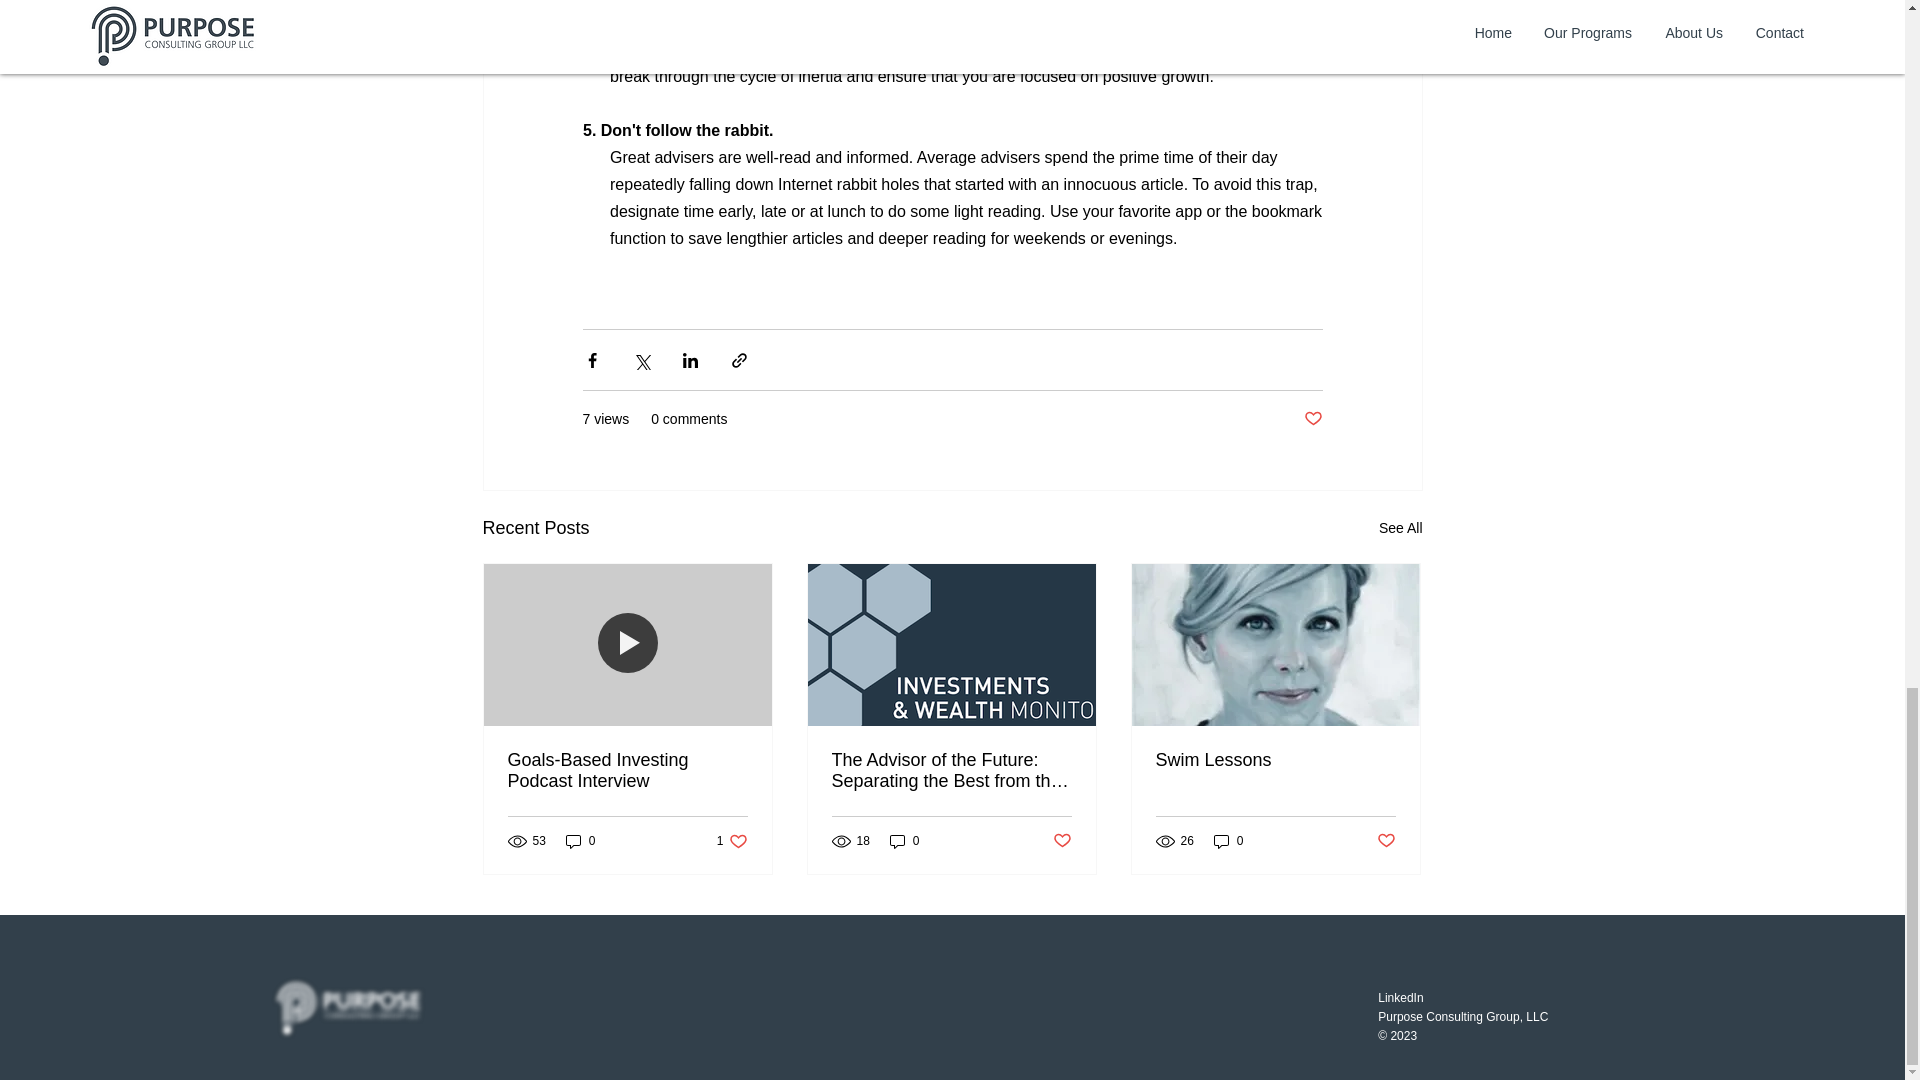 This screenshot has height=1080, width=1920. Describe the element at coordinates (1228, 840) in the screenshot. I see `0` at that location.